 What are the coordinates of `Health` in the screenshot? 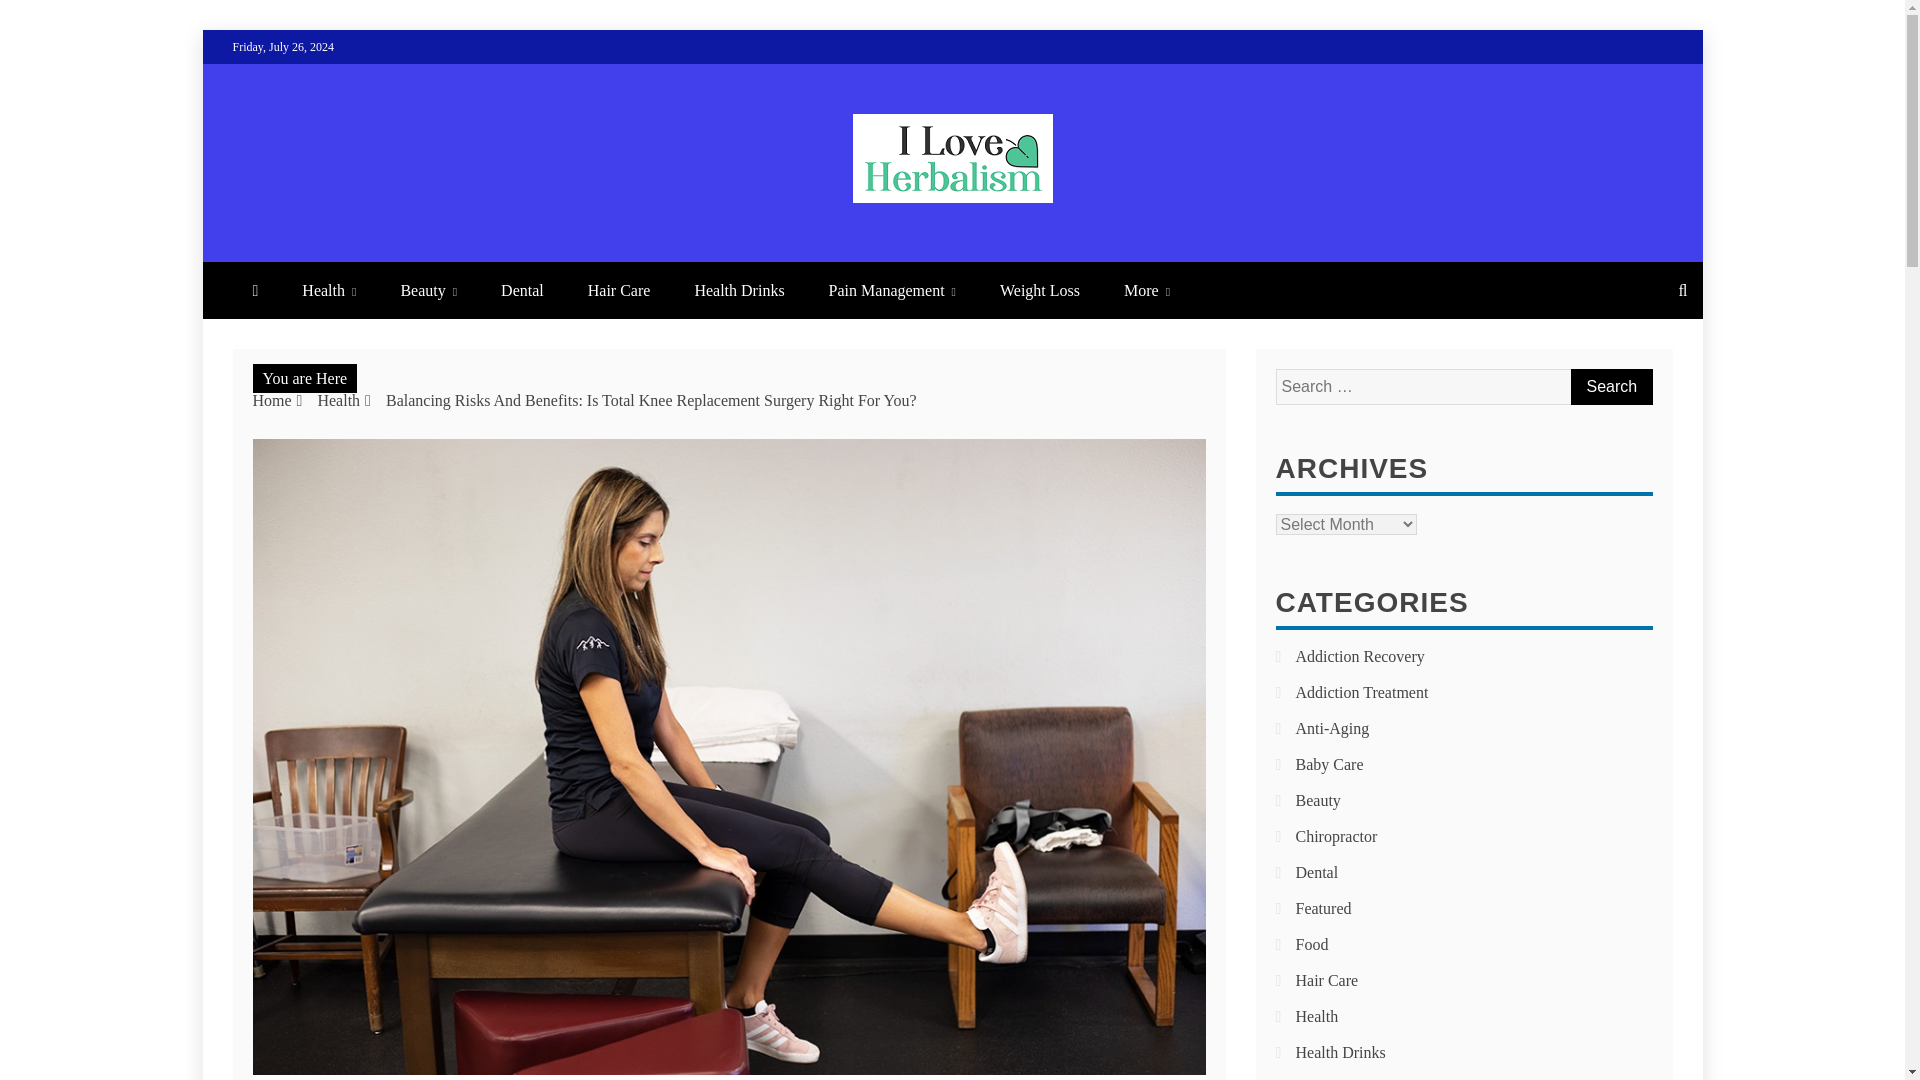 It's located at (338, 400).